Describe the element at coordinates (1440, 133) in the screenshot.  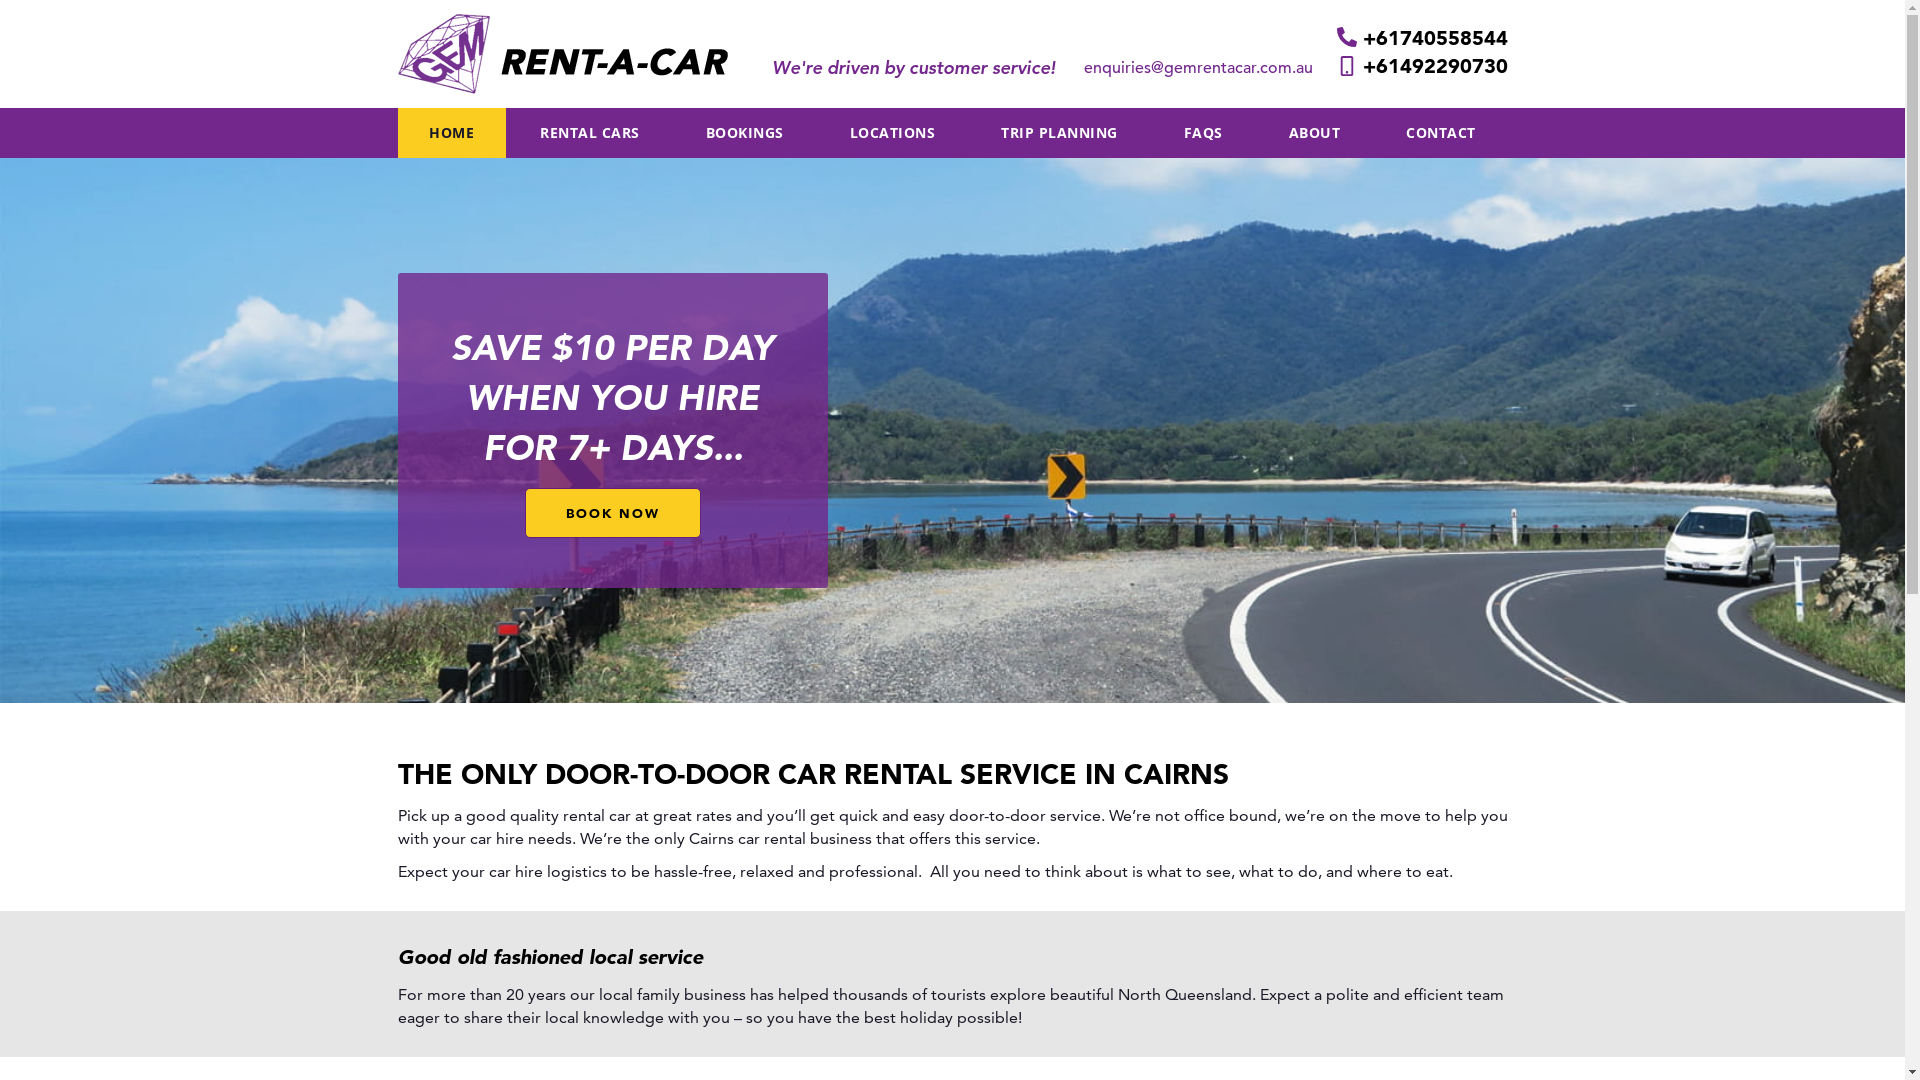
I see `CONTACT` at that location.